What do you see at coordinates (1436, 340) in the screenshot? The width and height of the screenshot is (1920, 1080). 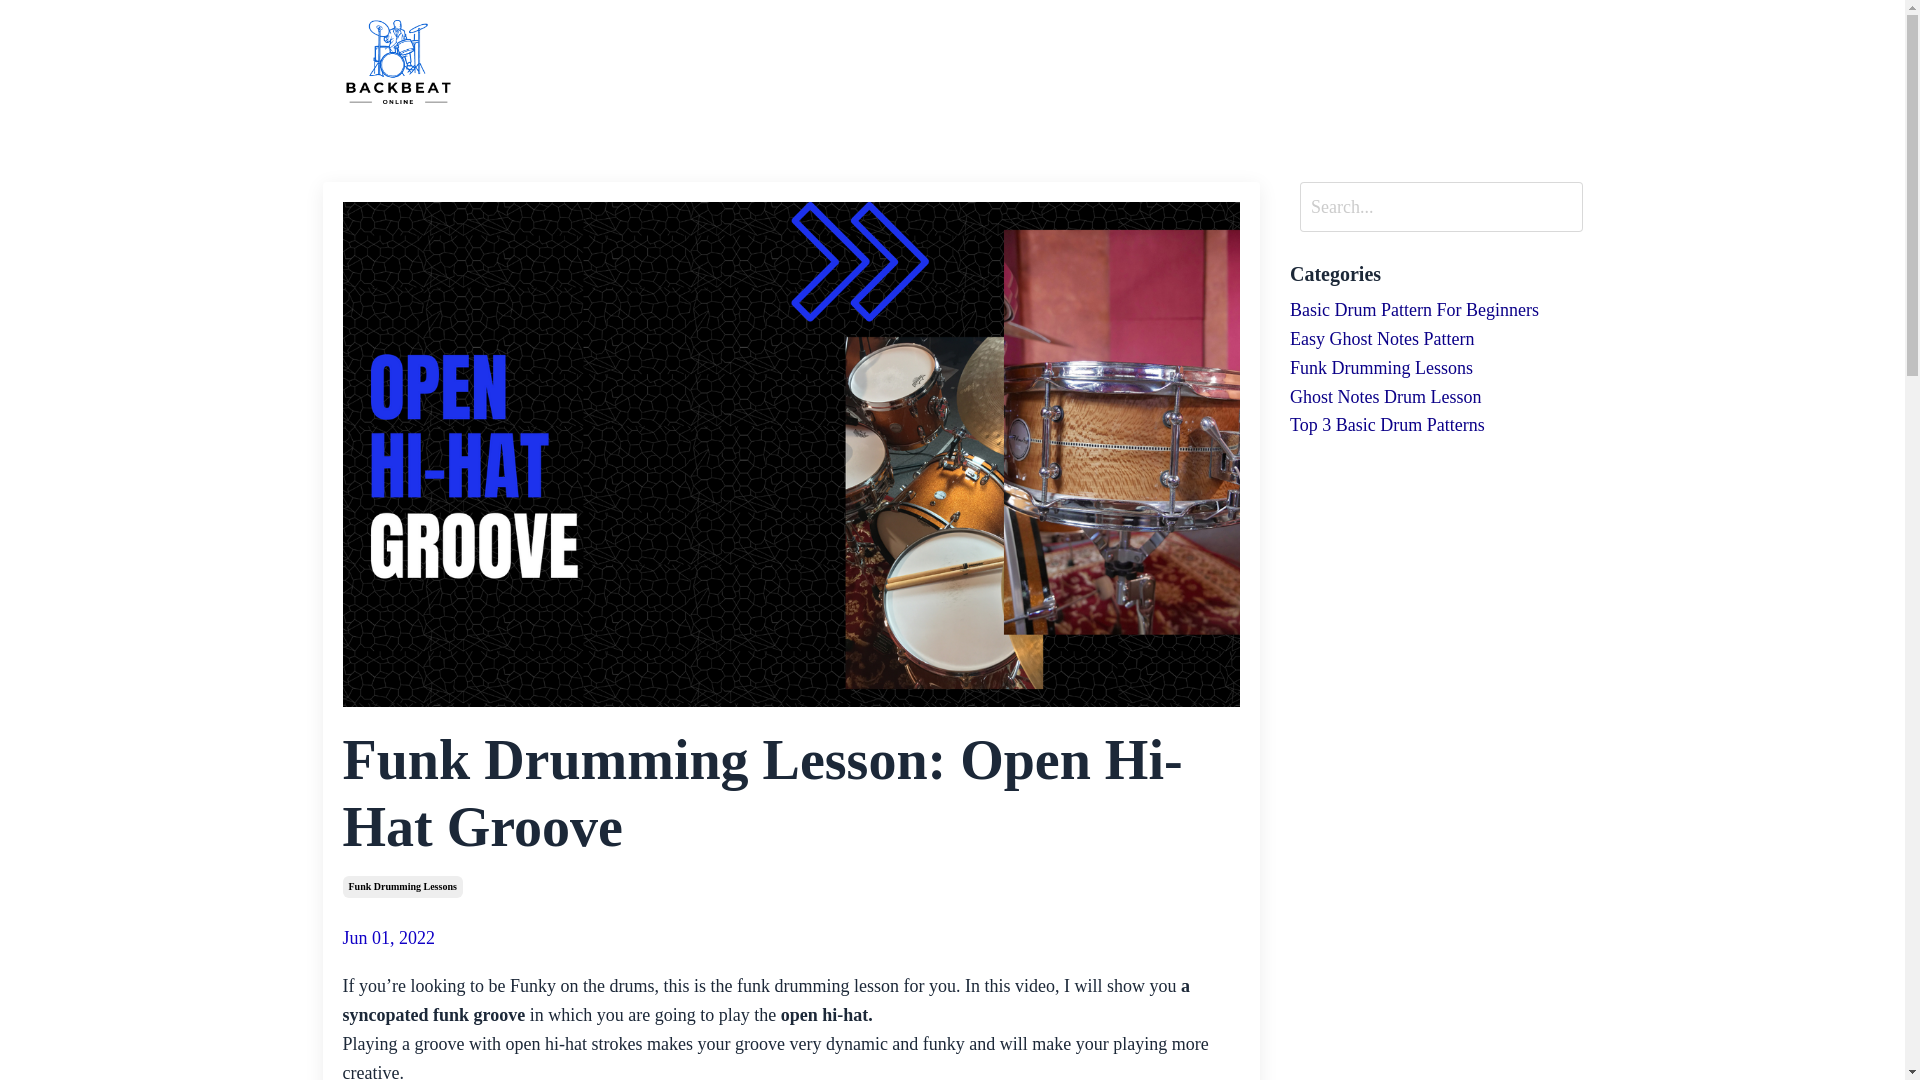 I see `Easy Ghost Notes Pattern` at bounding box center [1436, 340].